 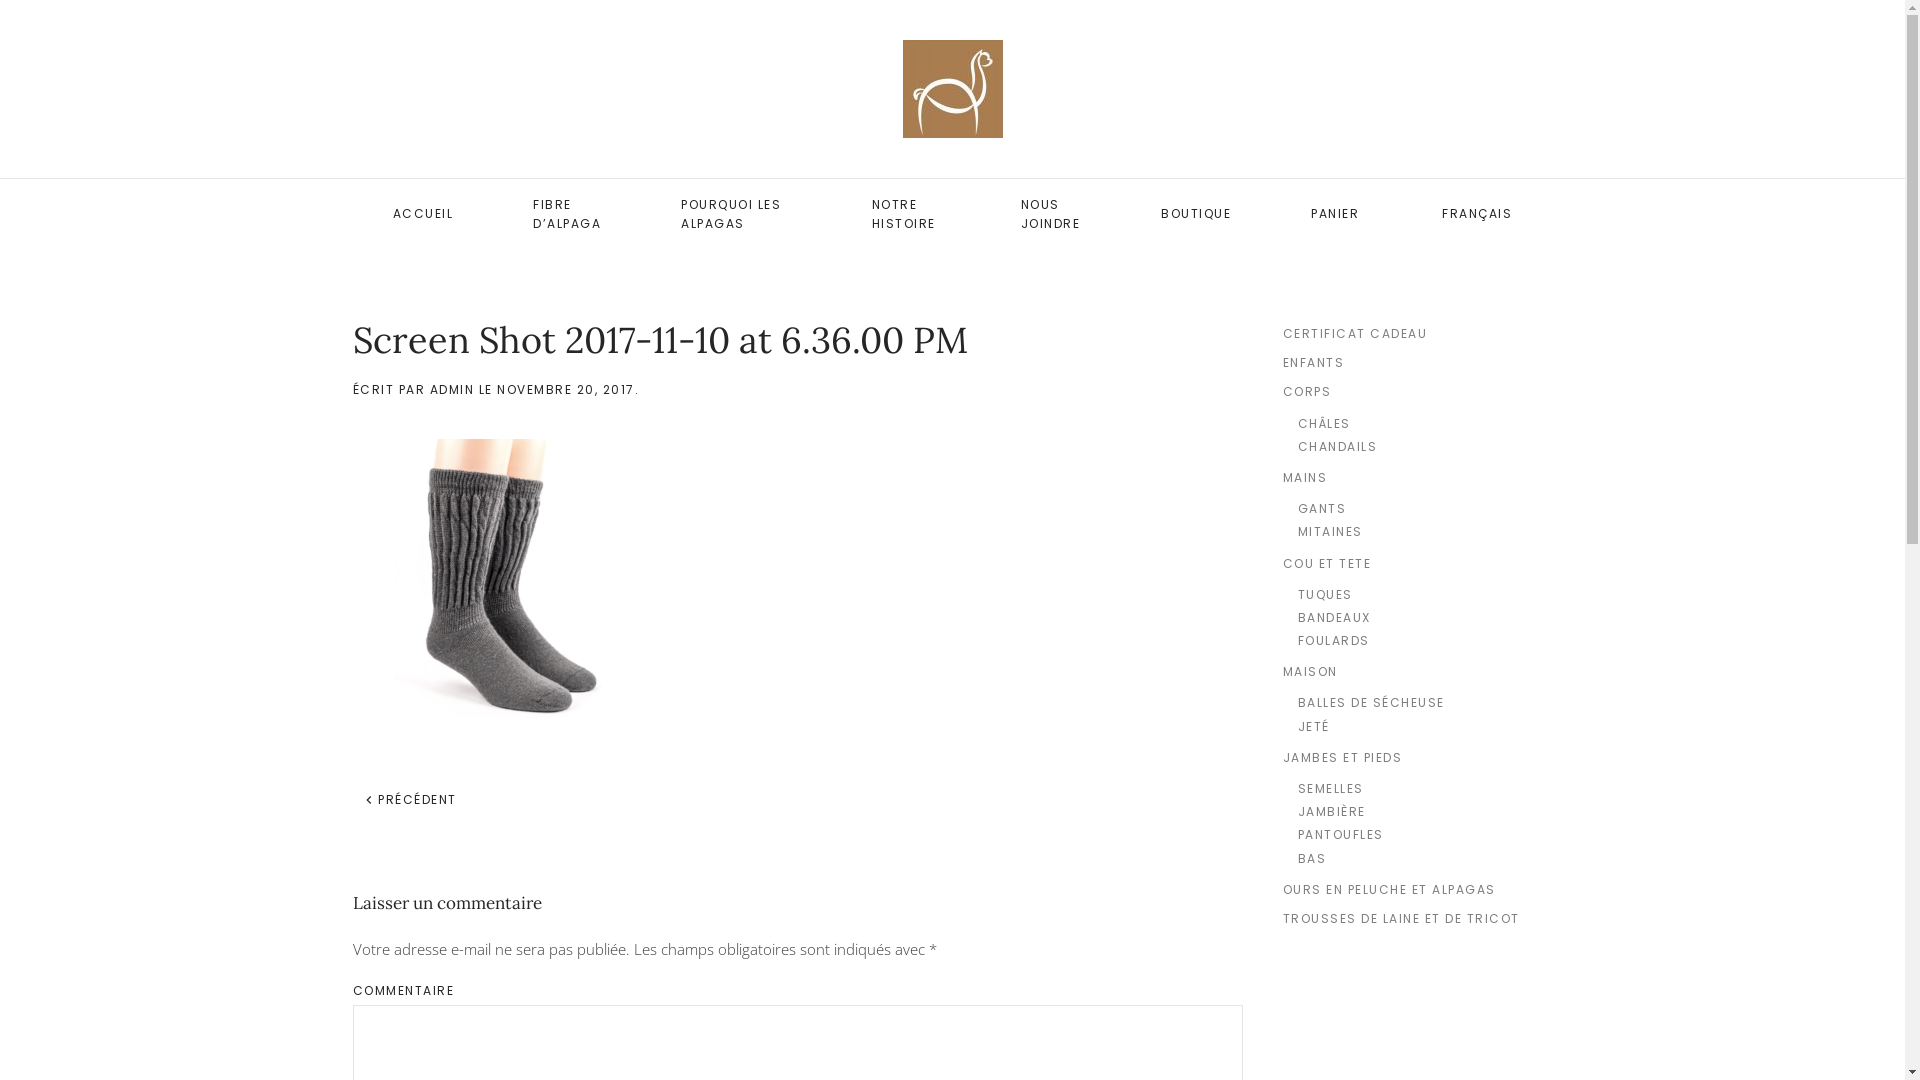 What do you see at coordinates (1417, 758) in the screenshot?
I see `JAMBES ET PIEDS` at bounding box center [1417, 758].